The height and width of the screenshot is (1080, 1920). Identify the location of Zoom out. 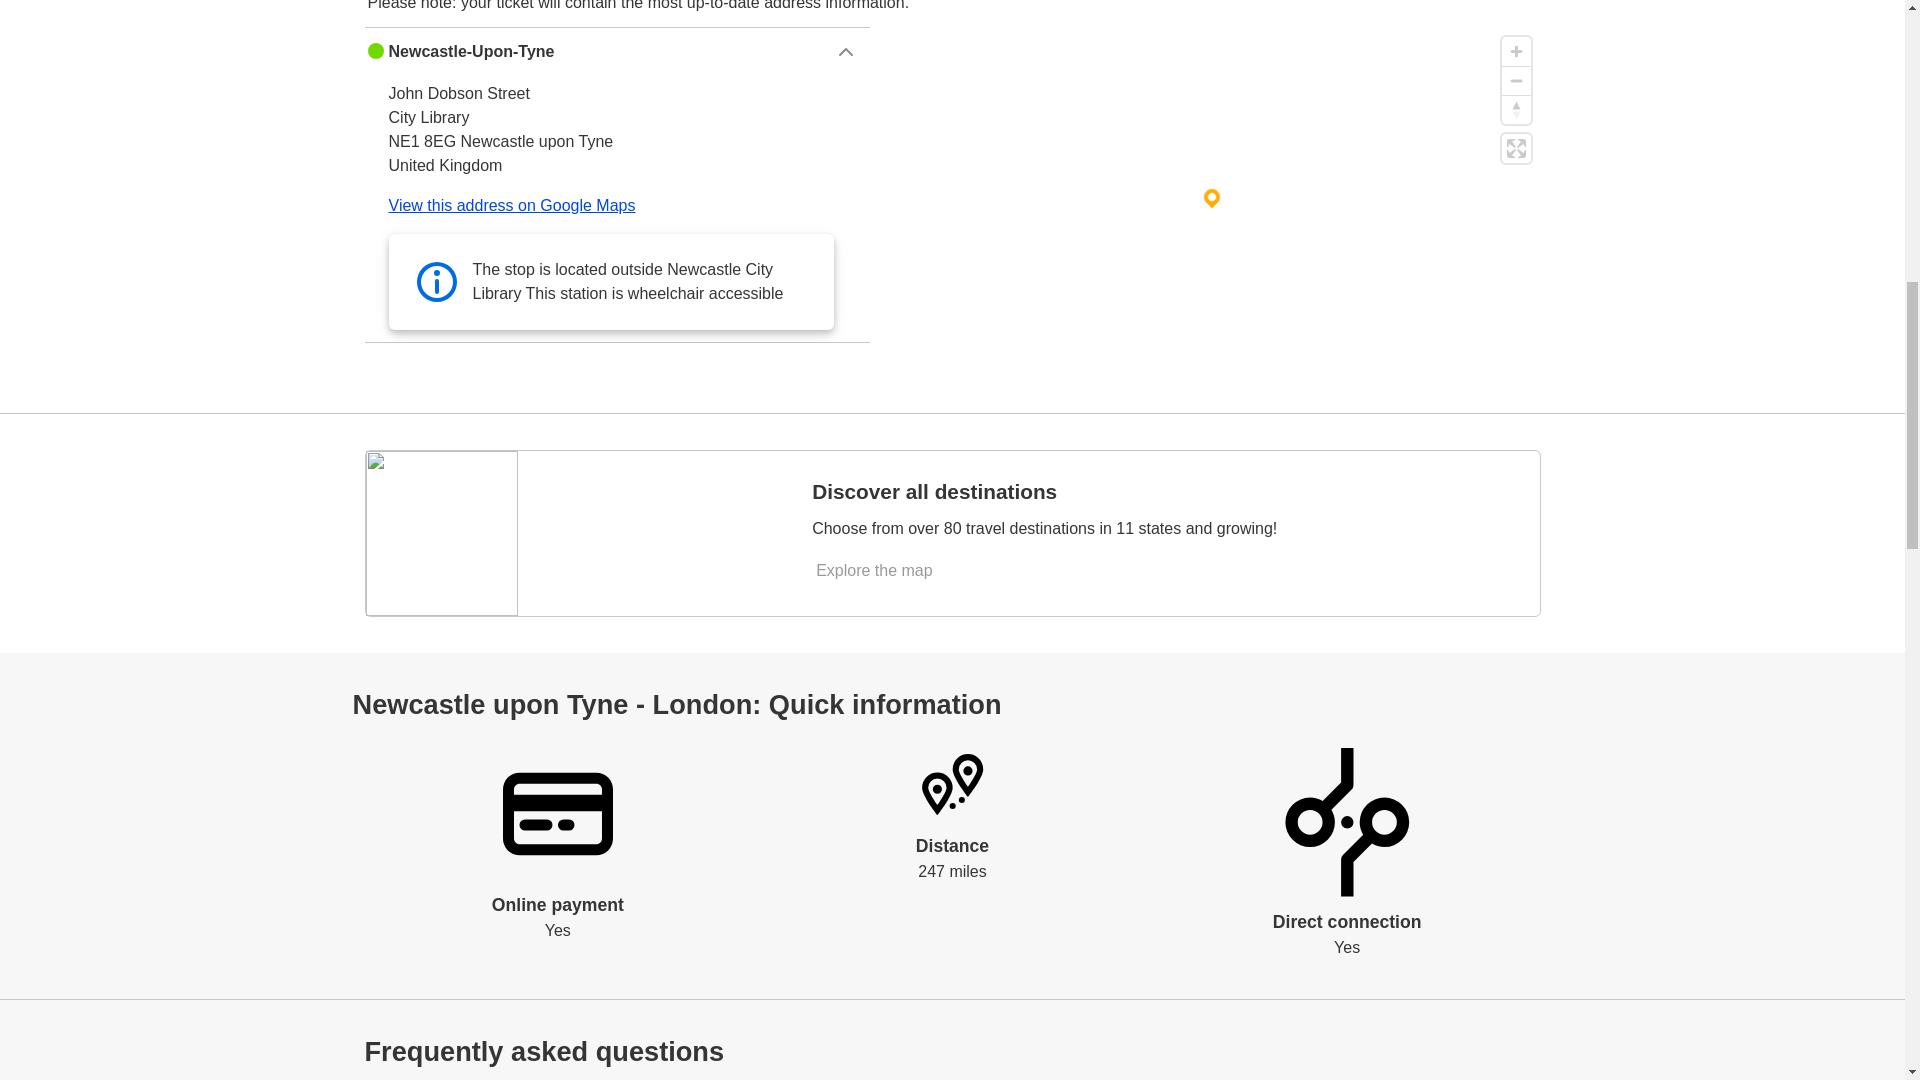
(1516, 80).